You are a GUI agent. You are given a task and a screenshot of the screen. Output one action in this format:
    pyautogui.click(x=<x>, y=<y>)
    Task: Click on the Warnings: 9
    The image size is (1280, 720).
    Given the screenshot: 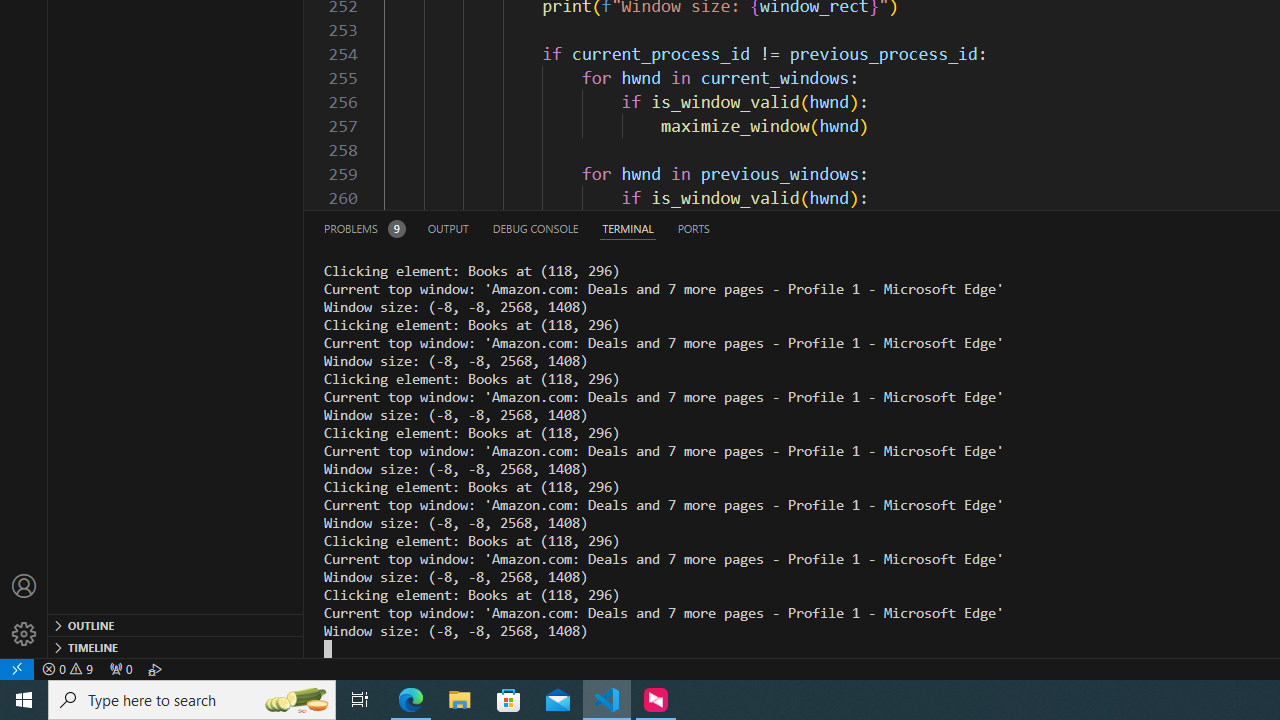 What is the action you would take?
    pyautogui.click(x=68, y=668)
    